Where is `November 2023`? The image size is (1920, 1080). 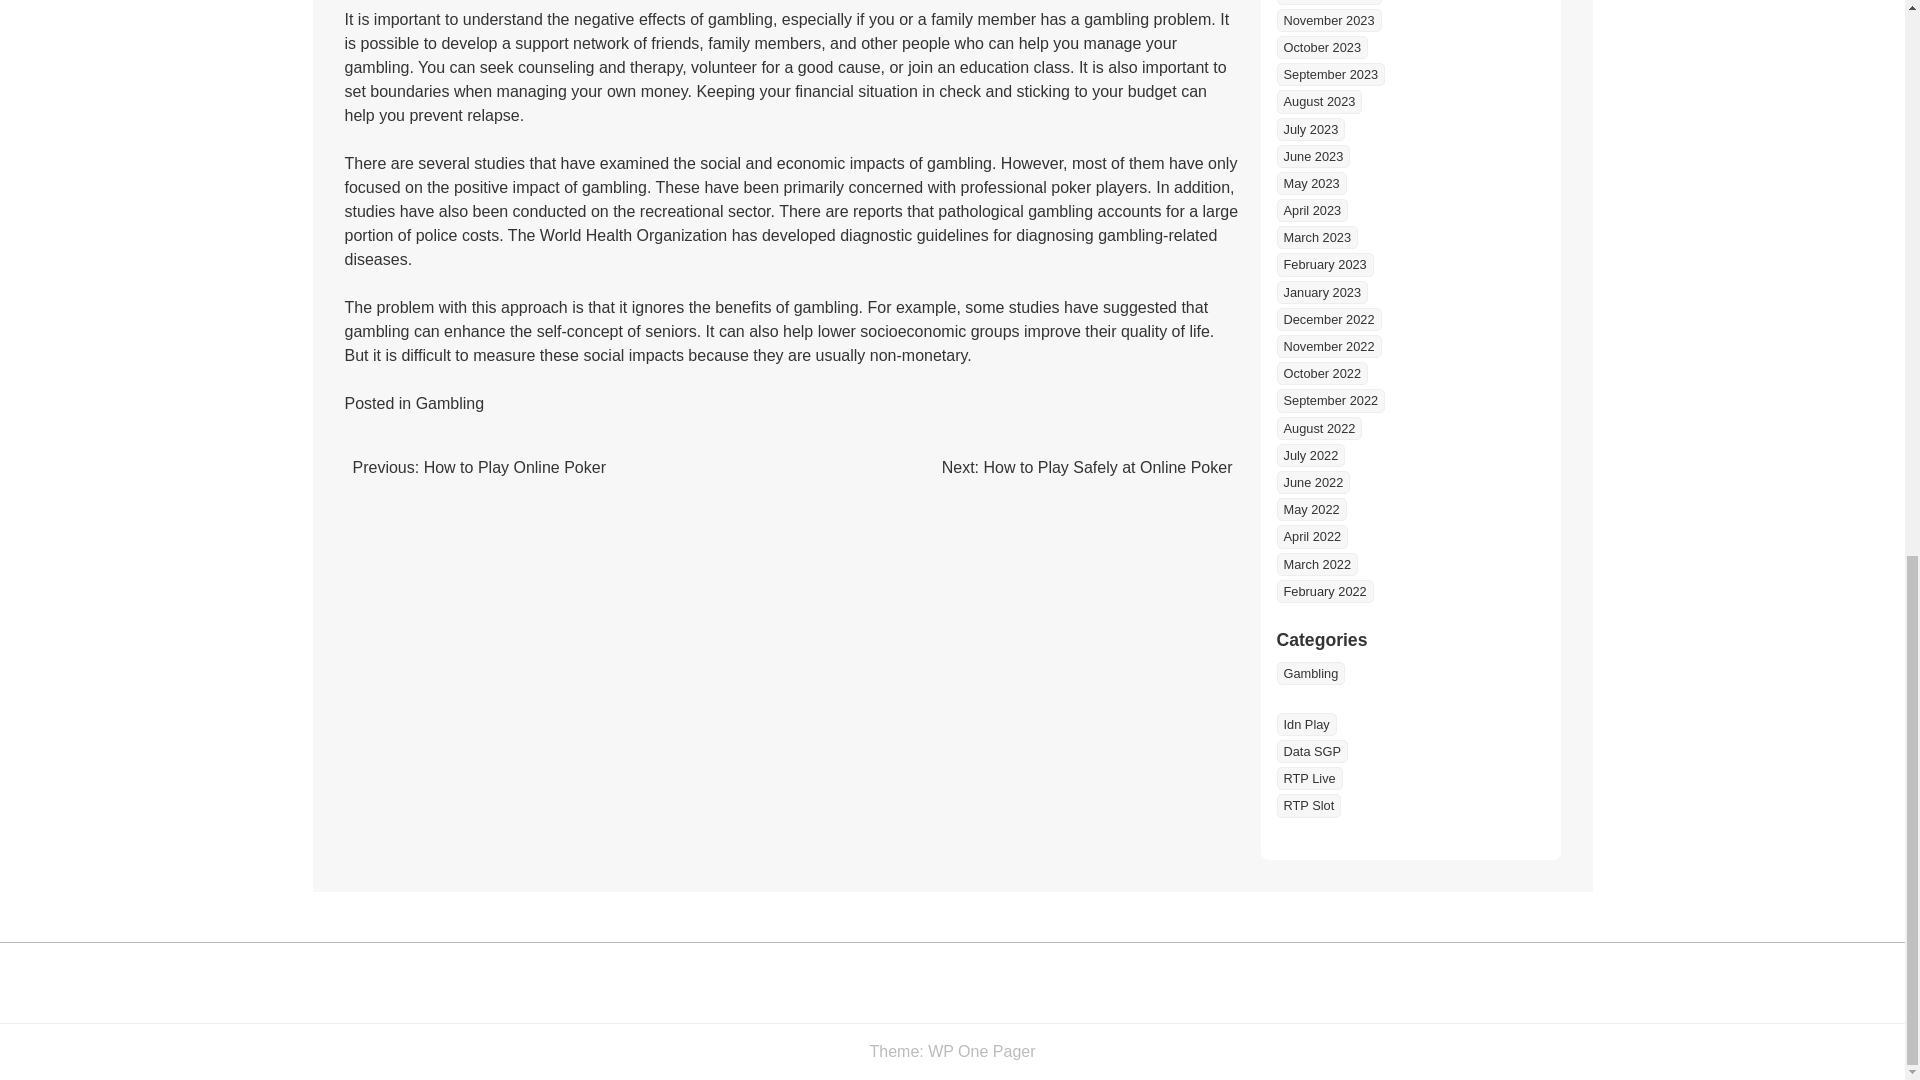
November 2023 is located at coordinates (1328, 20).